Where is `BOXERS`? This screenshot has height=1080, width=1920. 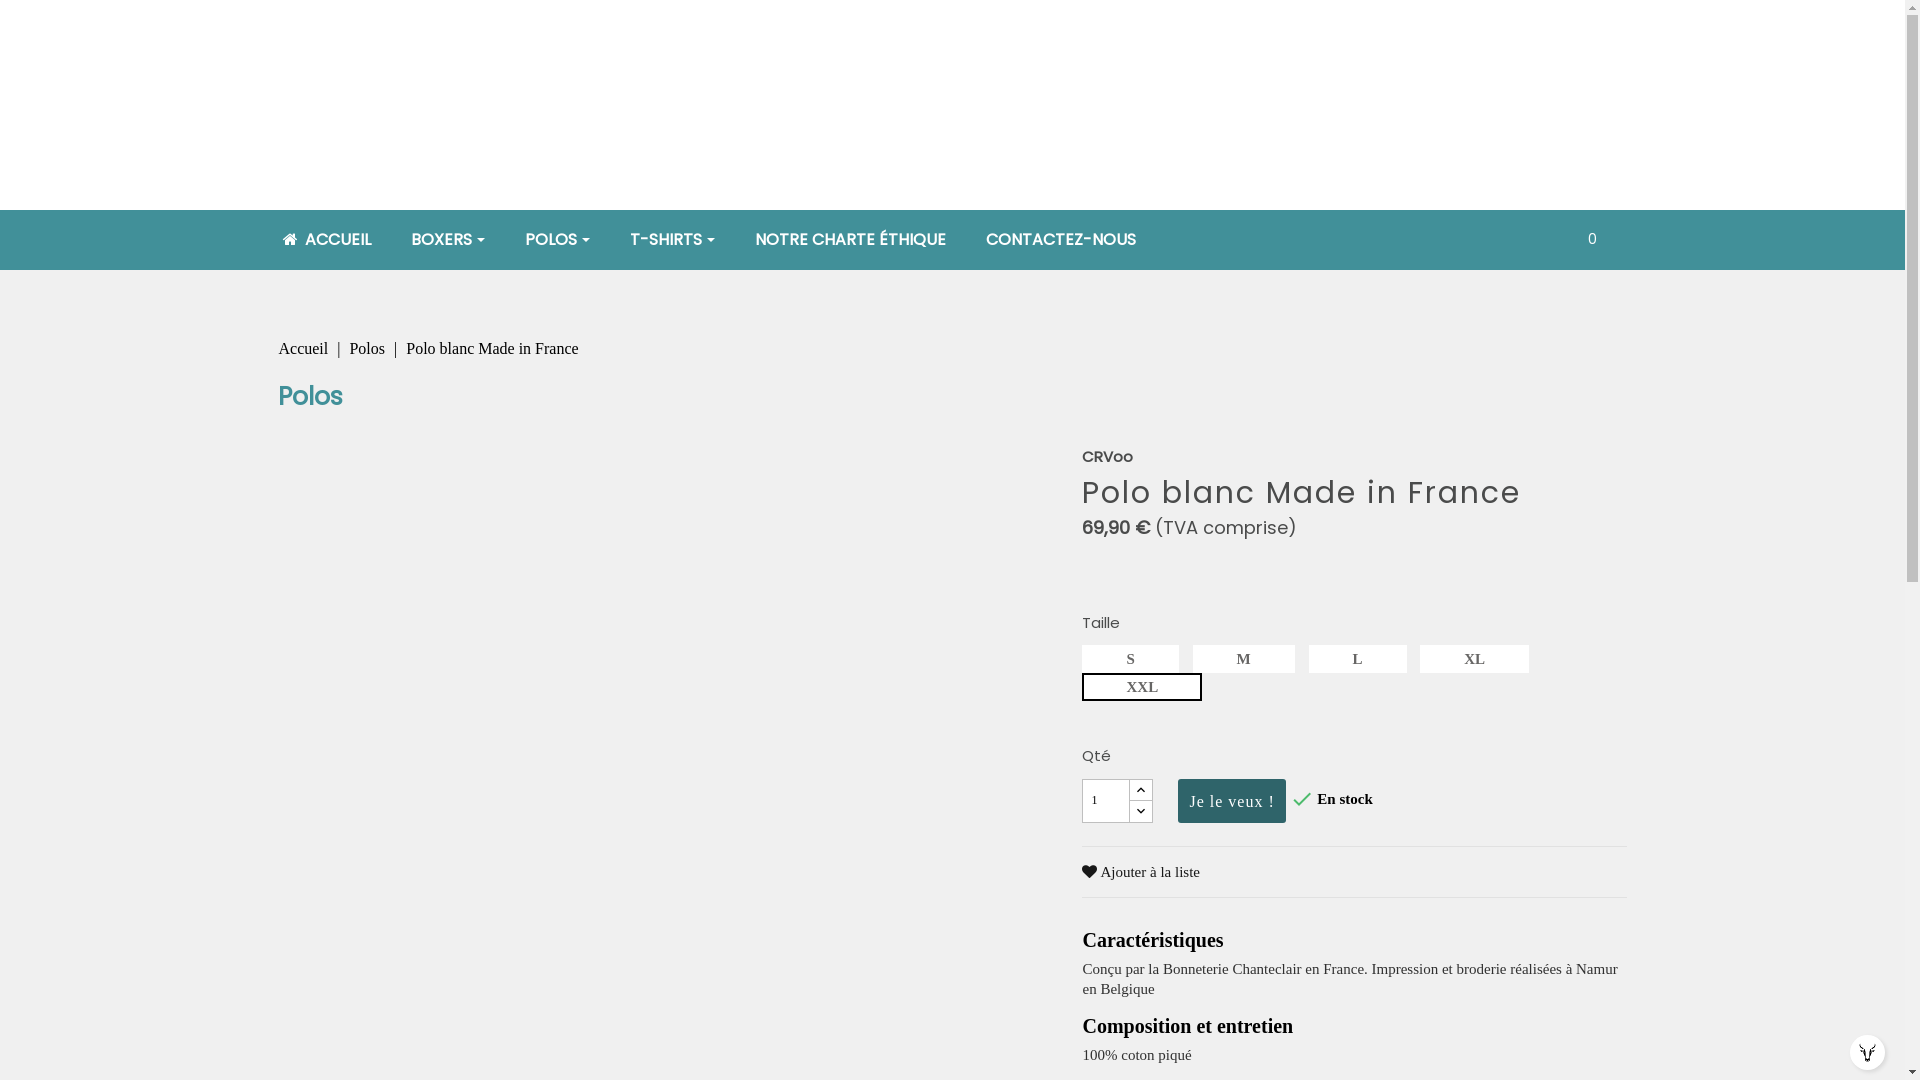 BOXERS is located at coordinates (447, 240).